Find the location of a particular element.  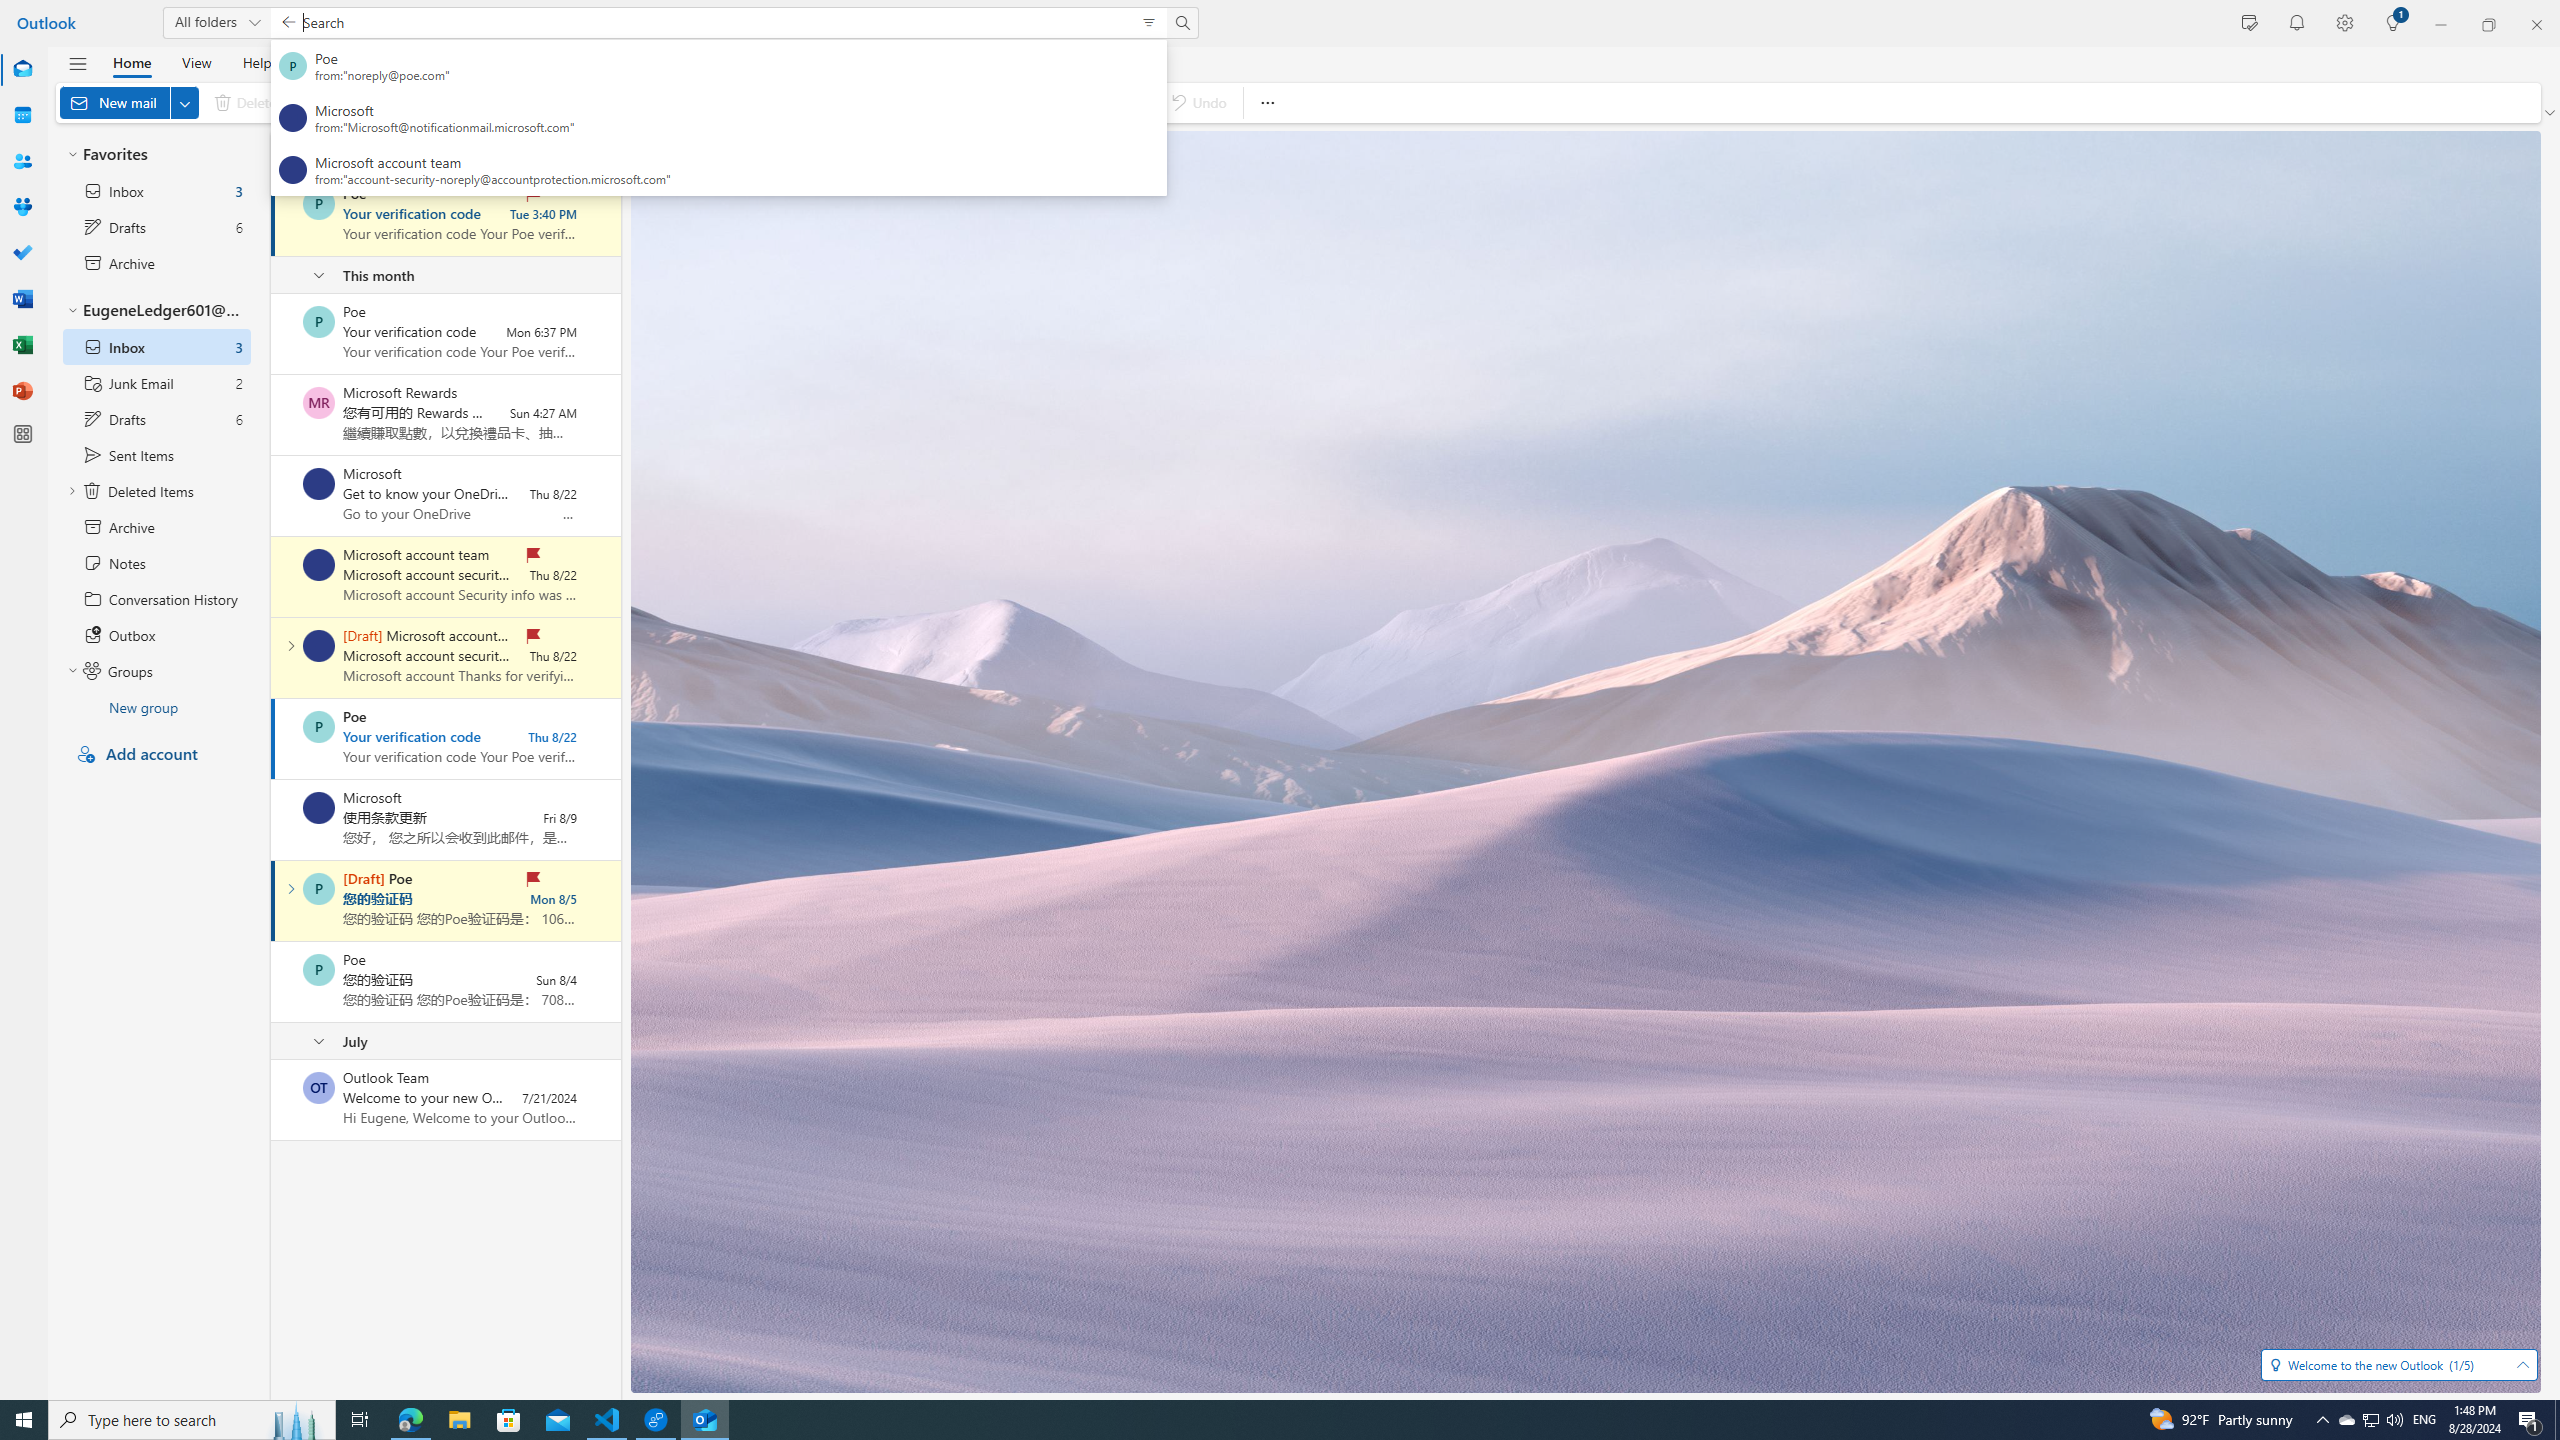

Calendar is located at coordinates (22, 116).